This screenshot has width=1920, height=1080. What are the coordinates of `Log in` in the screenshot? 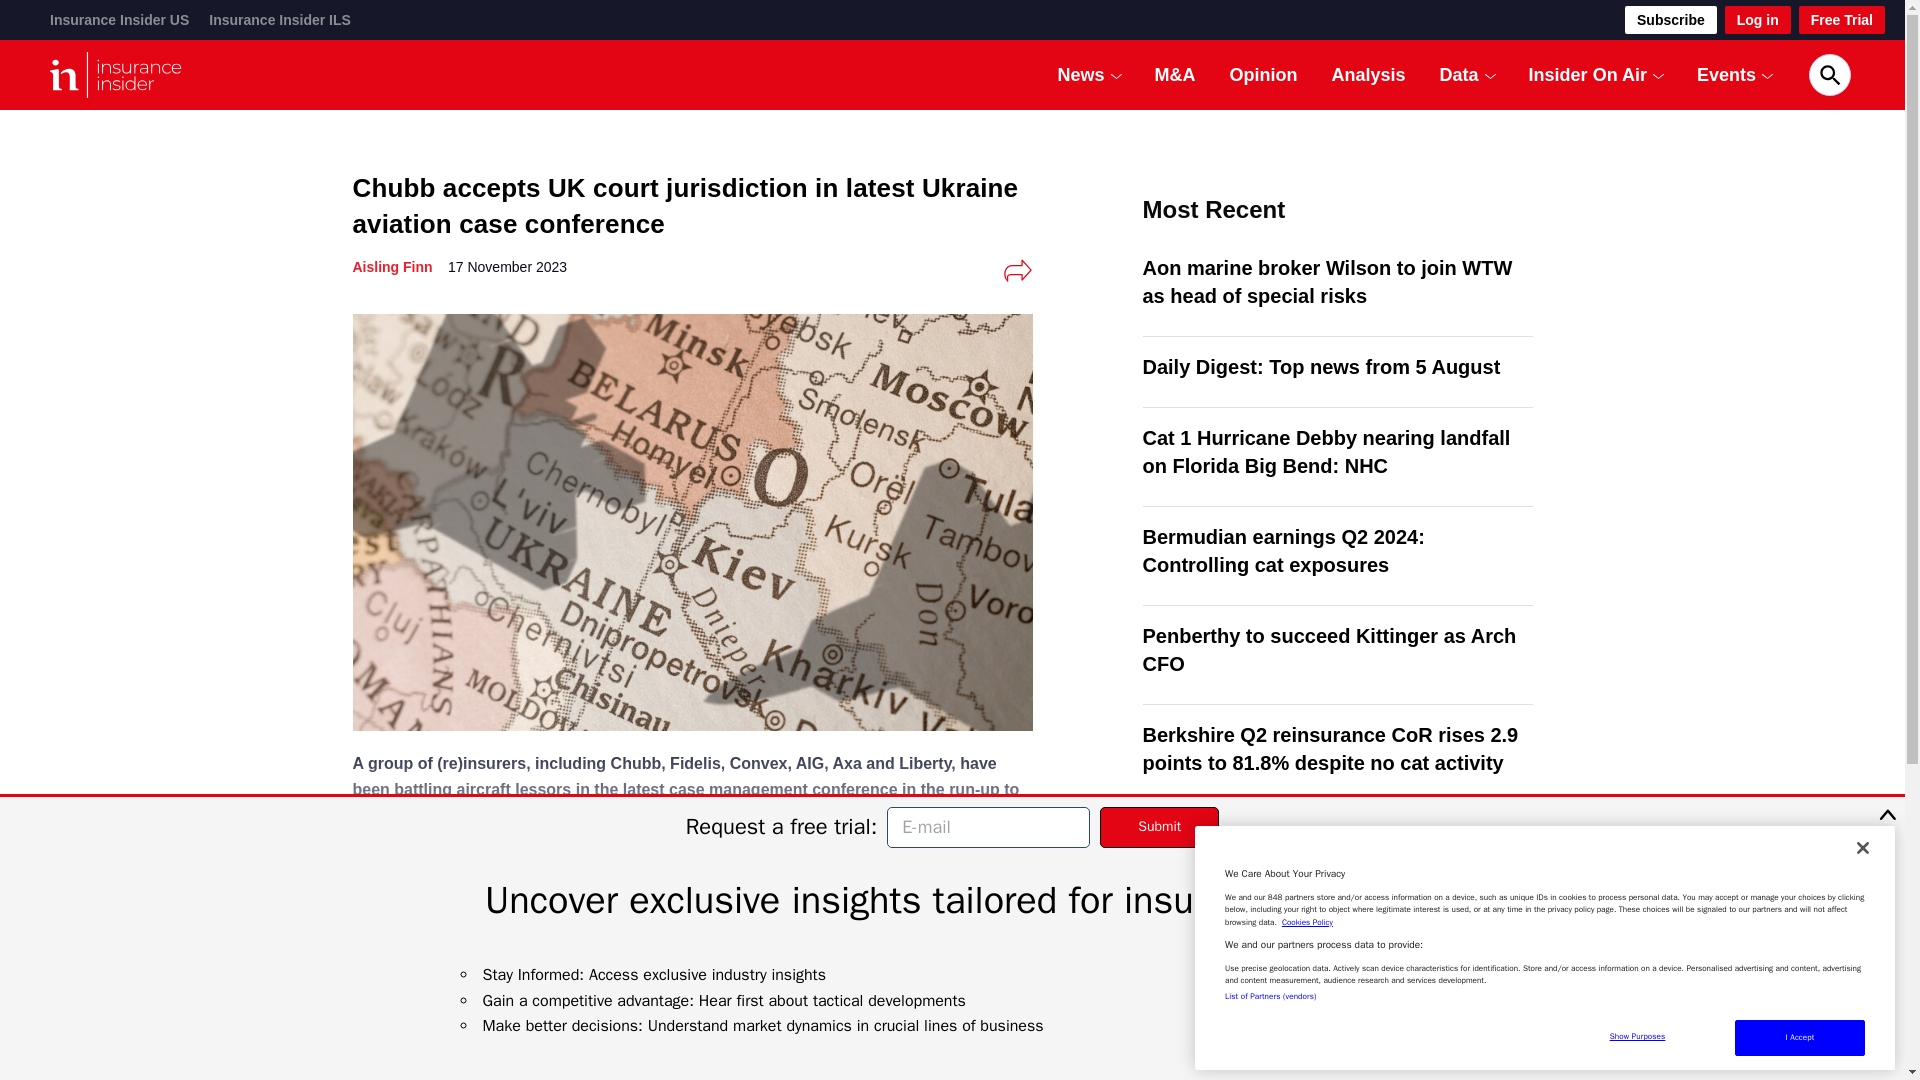 It's located at (1758, 20).